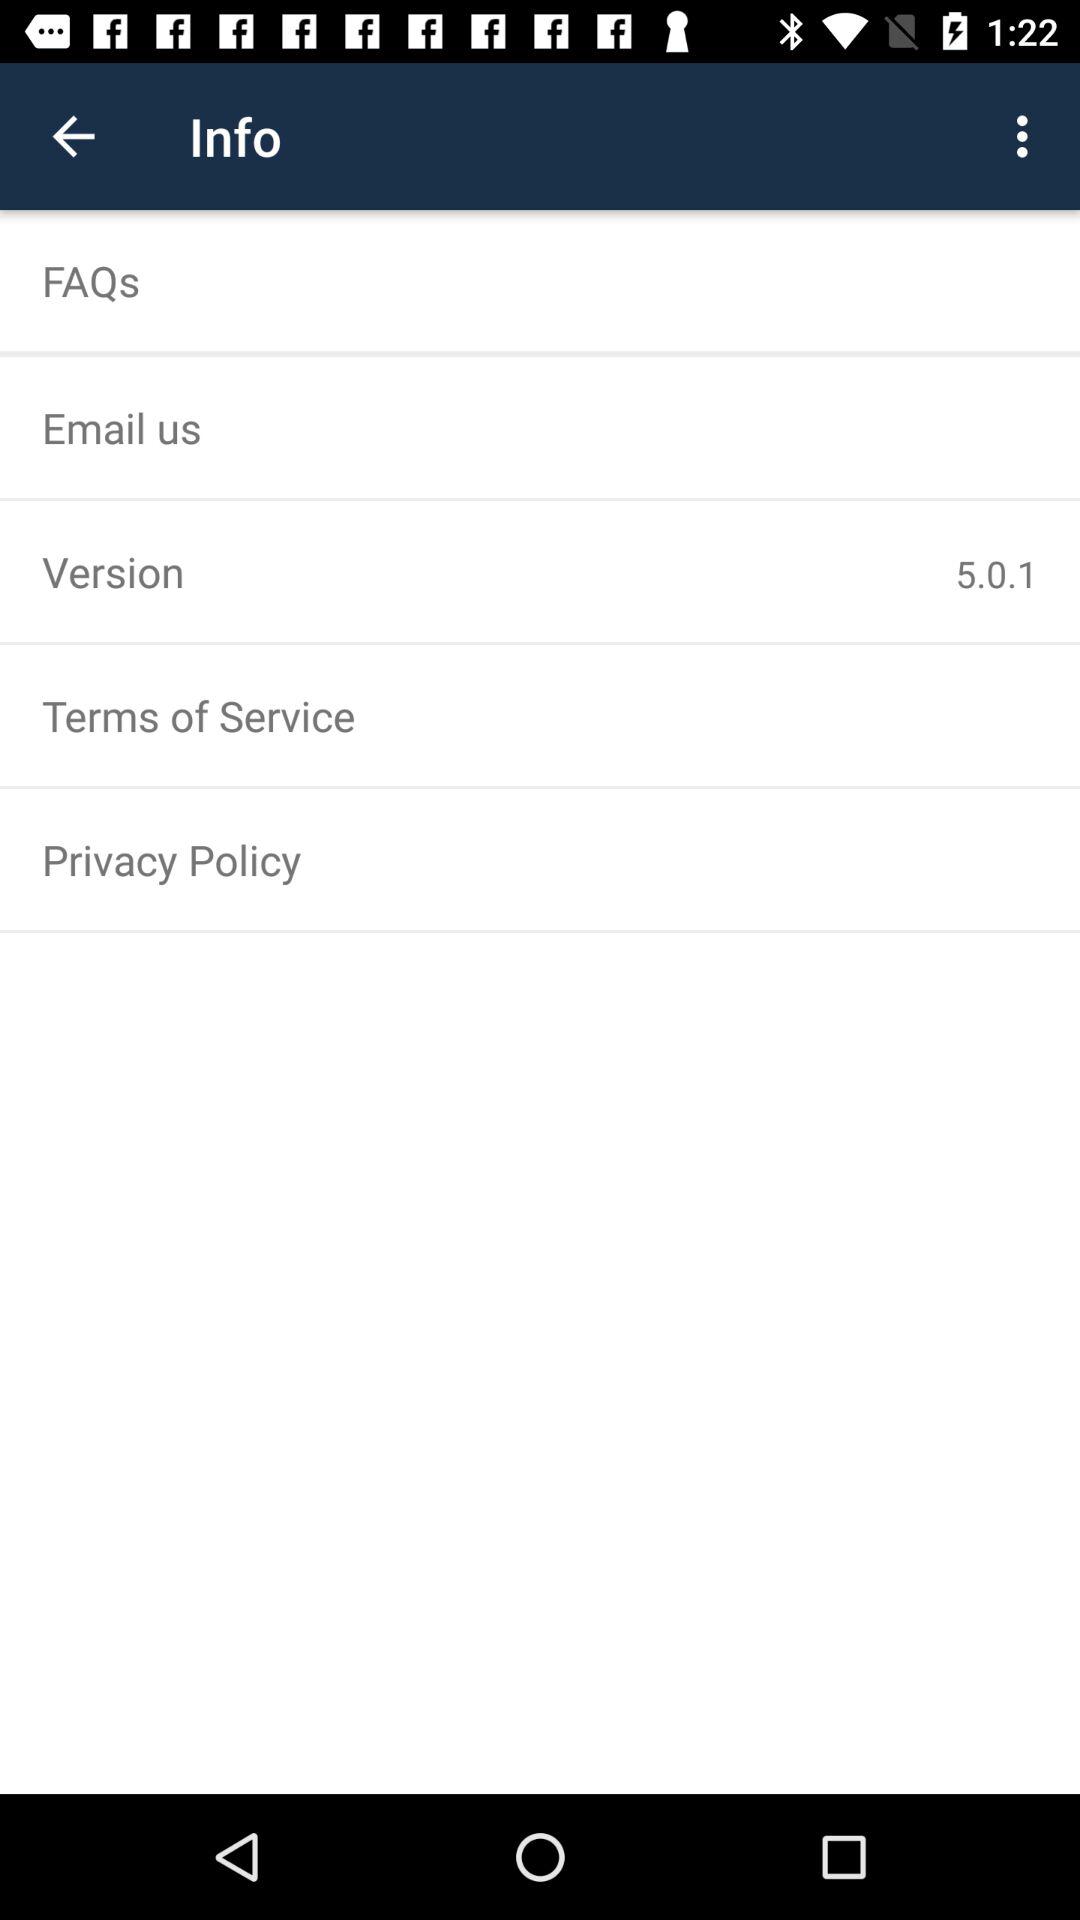 This screenshot has width=1080, height=1920. Describe the element at coordinates (73, 136) in the screenshot. I see `select the icon above the faqs icon` at that location.